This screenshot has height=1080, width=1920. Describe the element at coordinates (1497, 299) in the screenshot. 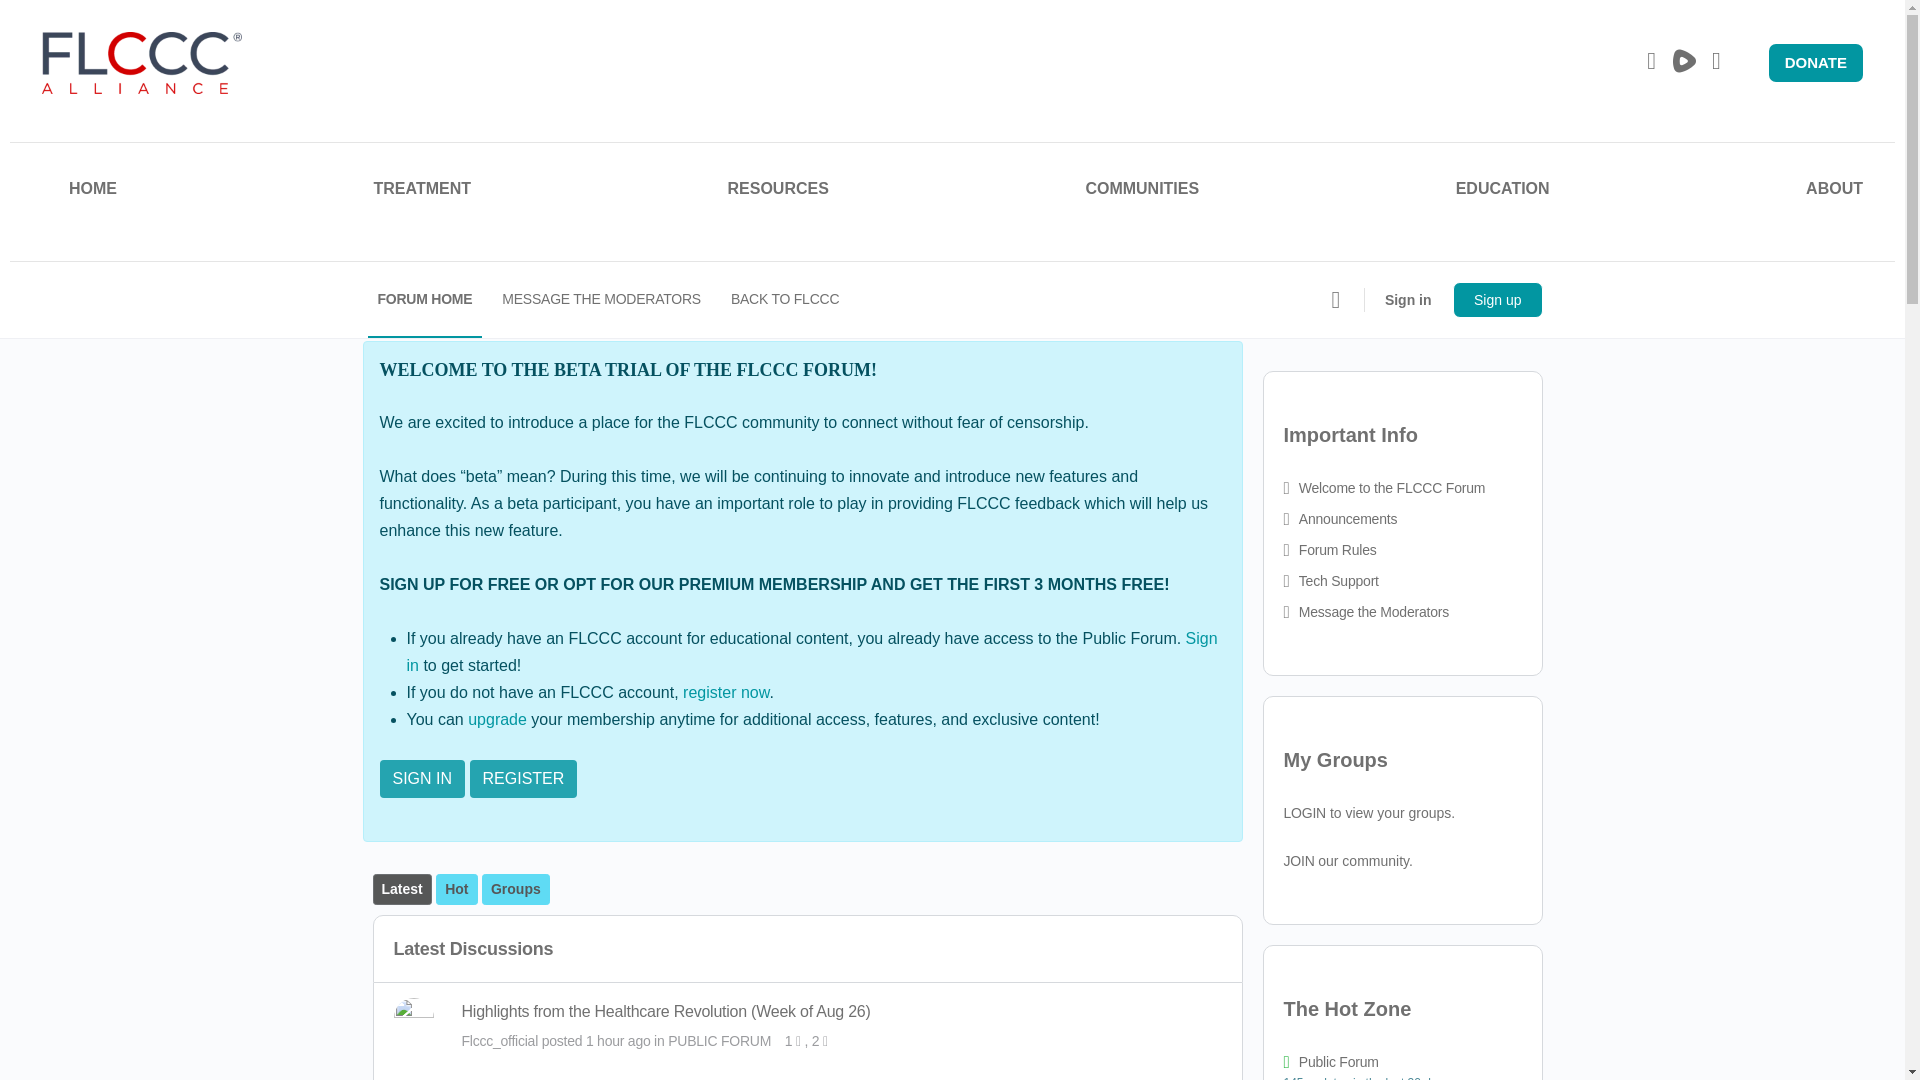

I see `Sign up` at that location.